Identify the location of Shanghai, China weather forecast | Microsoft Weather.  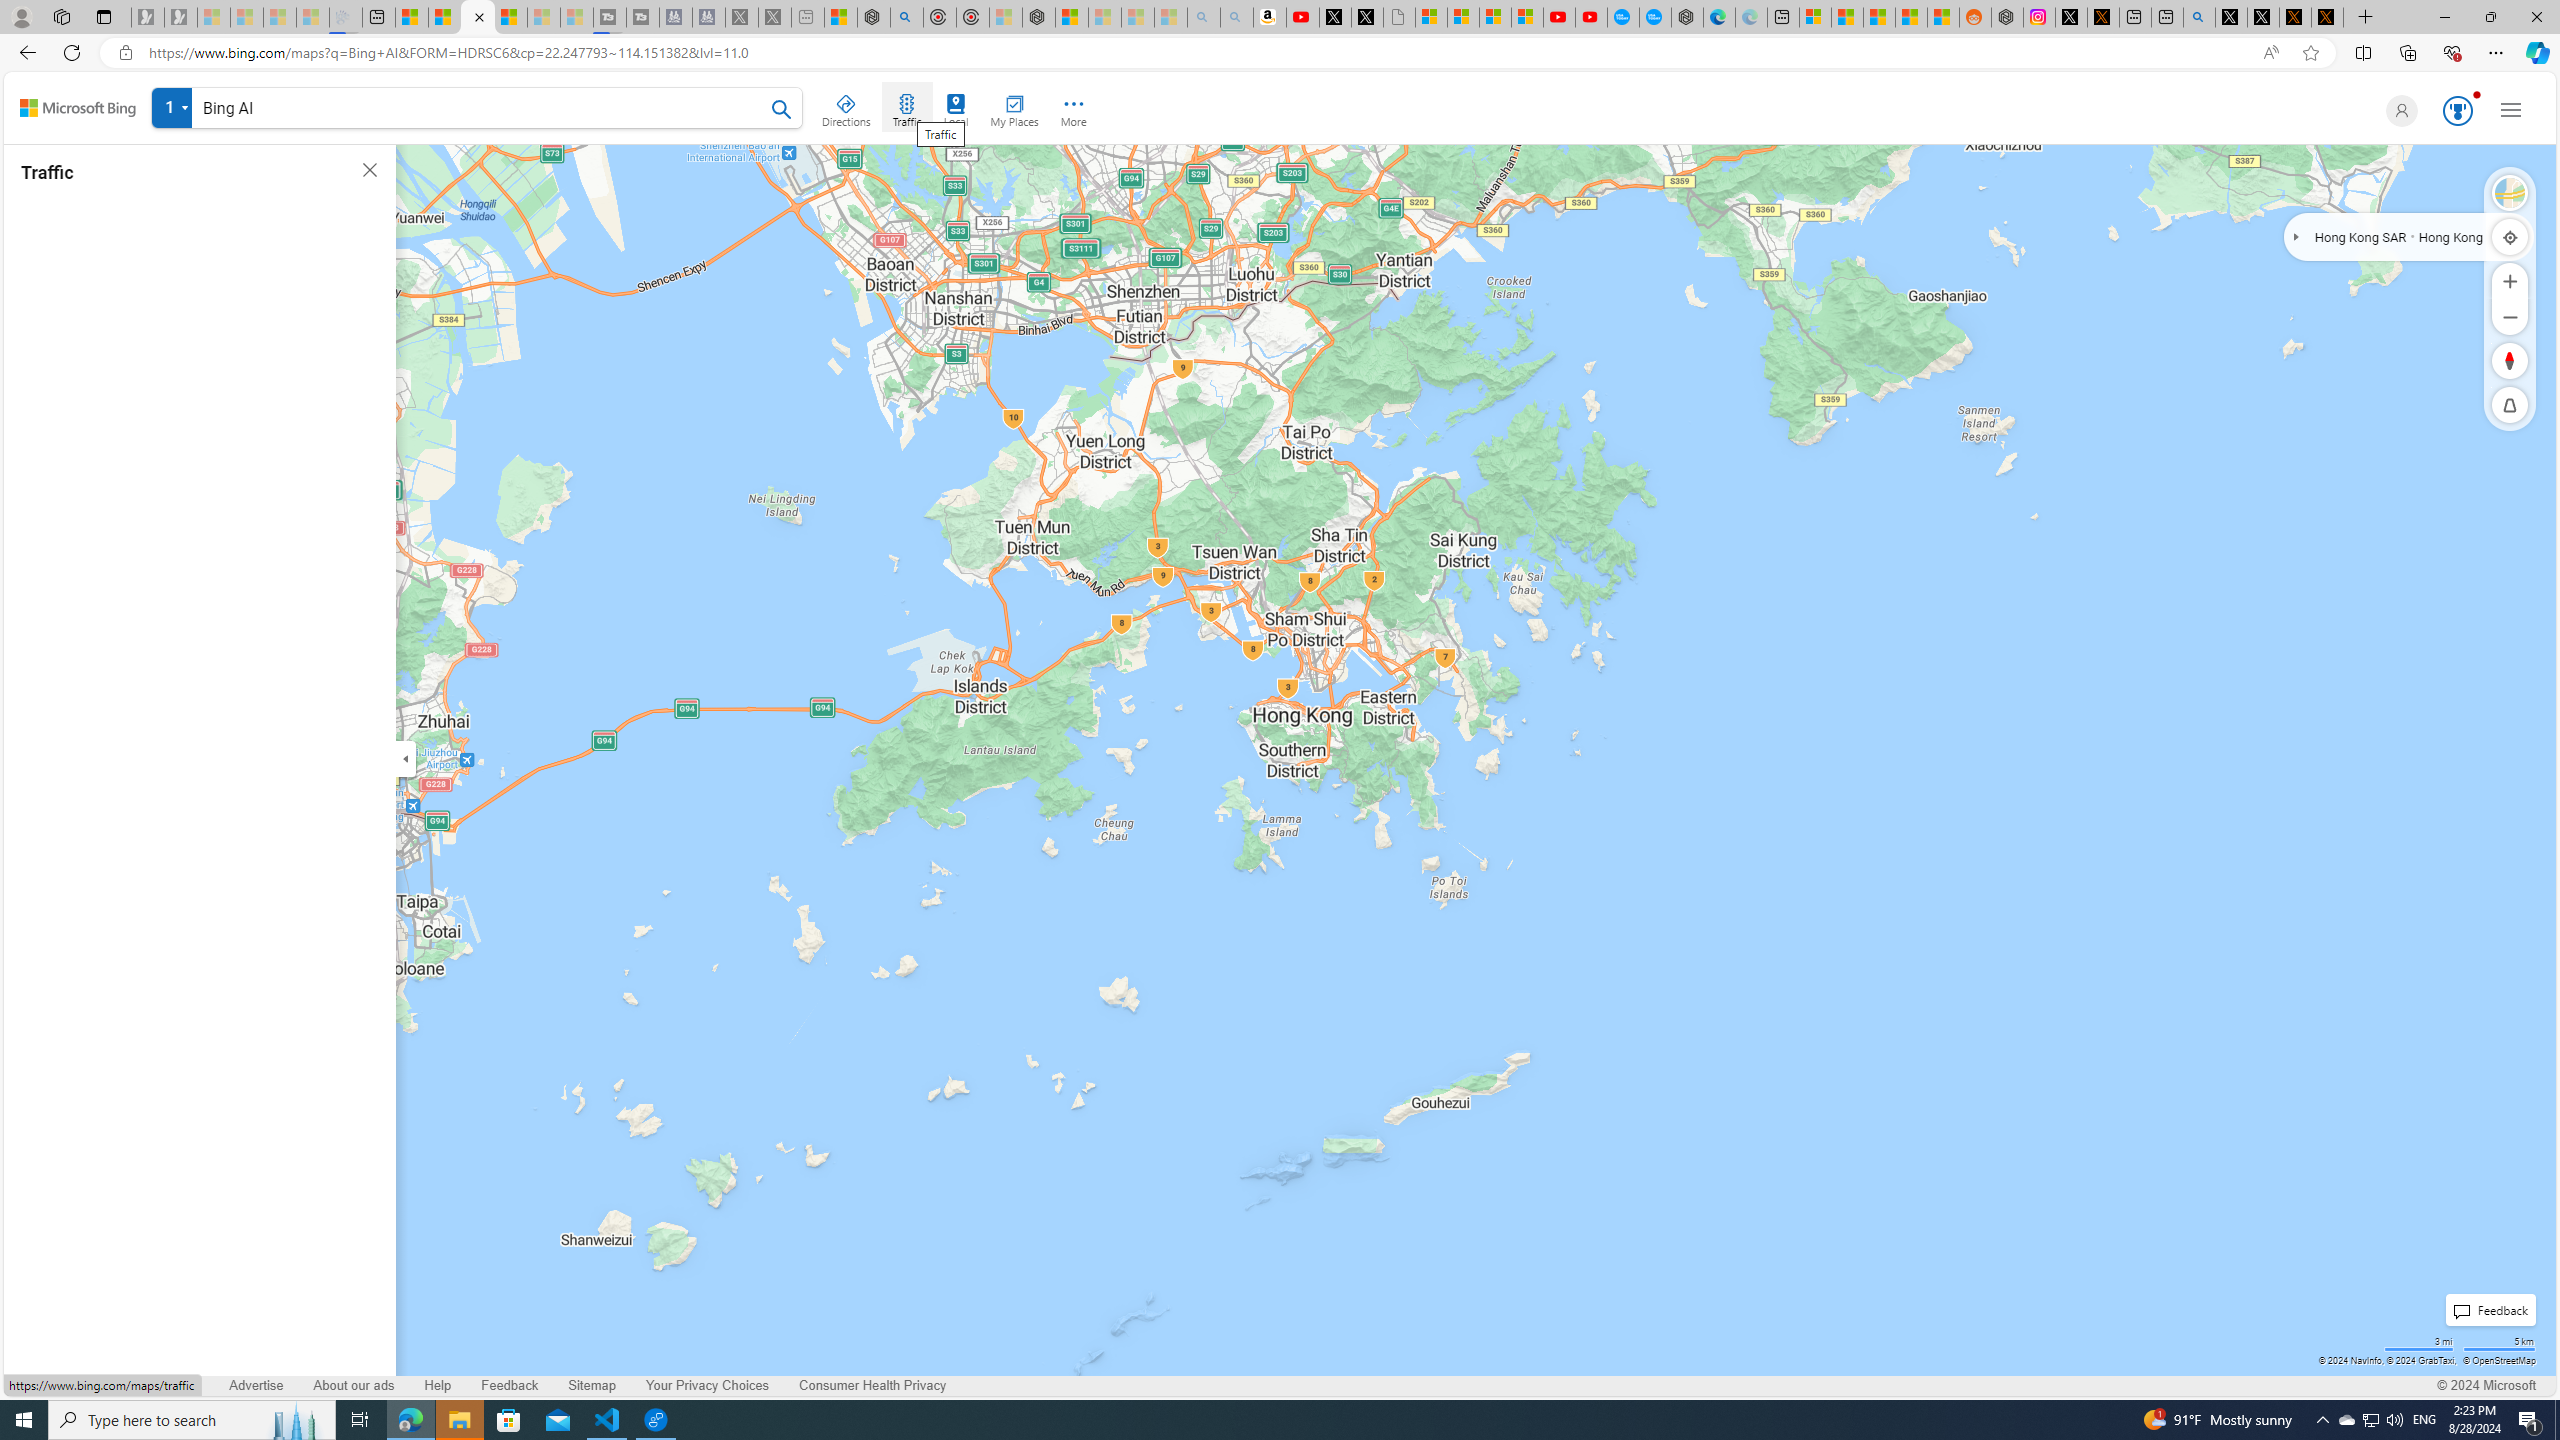
(1846, 17).